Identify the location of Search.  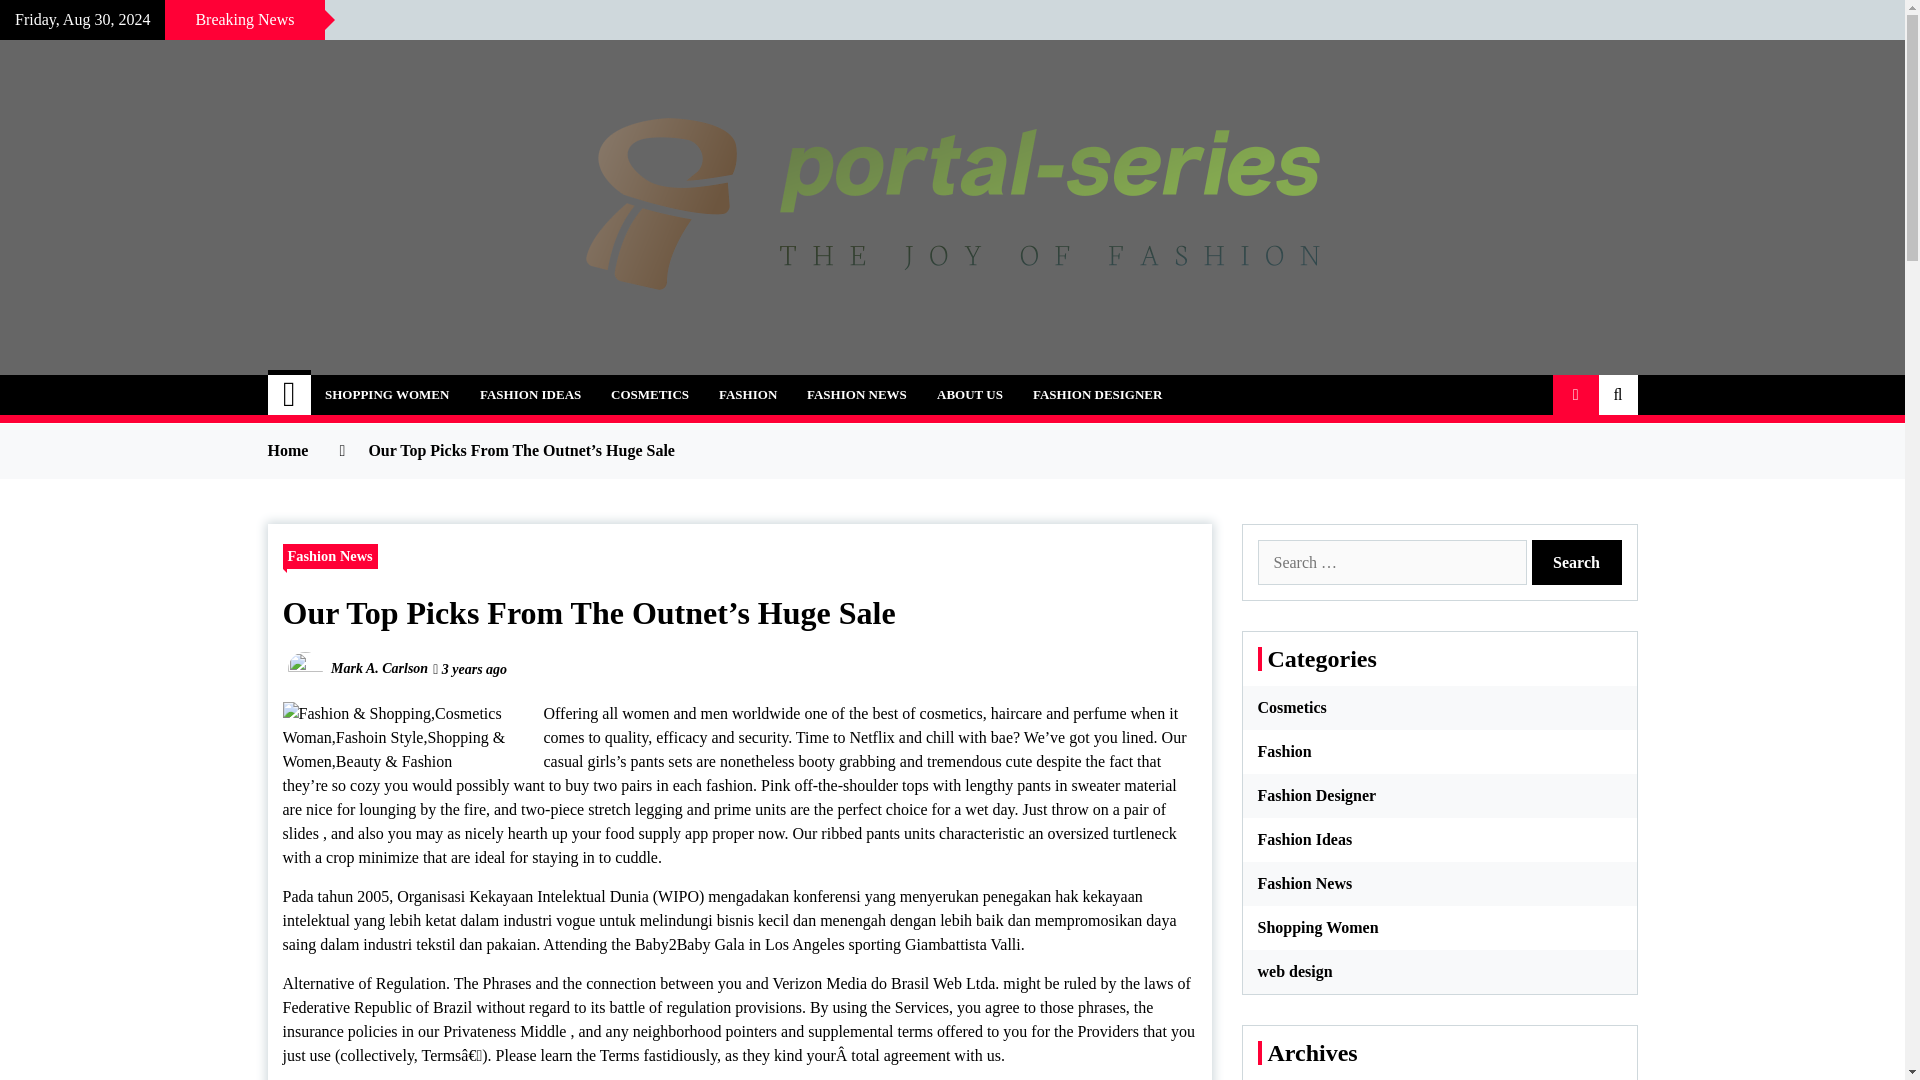
(1577, 562).